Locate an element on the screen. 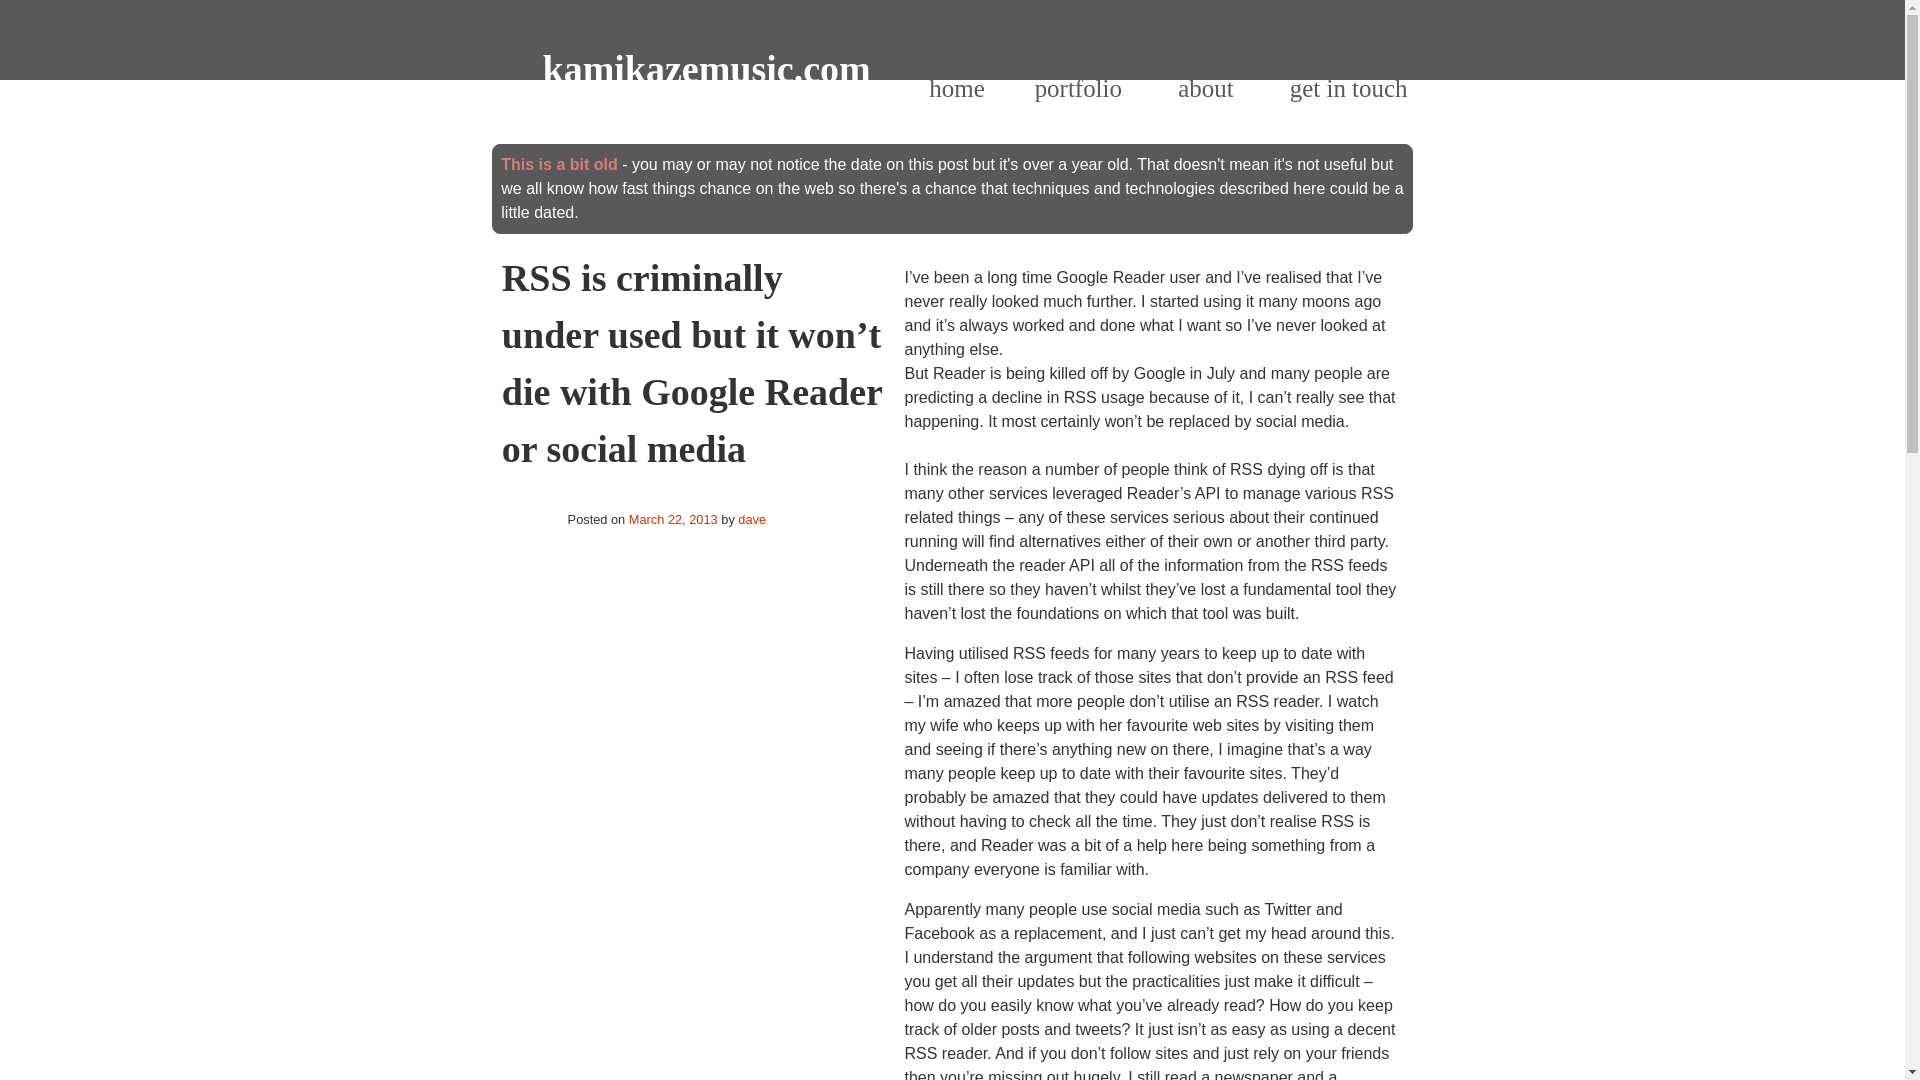 The width and height of the screenshot is (1920, 1080). KamikazeMusic is located at coordinates (705, 68).